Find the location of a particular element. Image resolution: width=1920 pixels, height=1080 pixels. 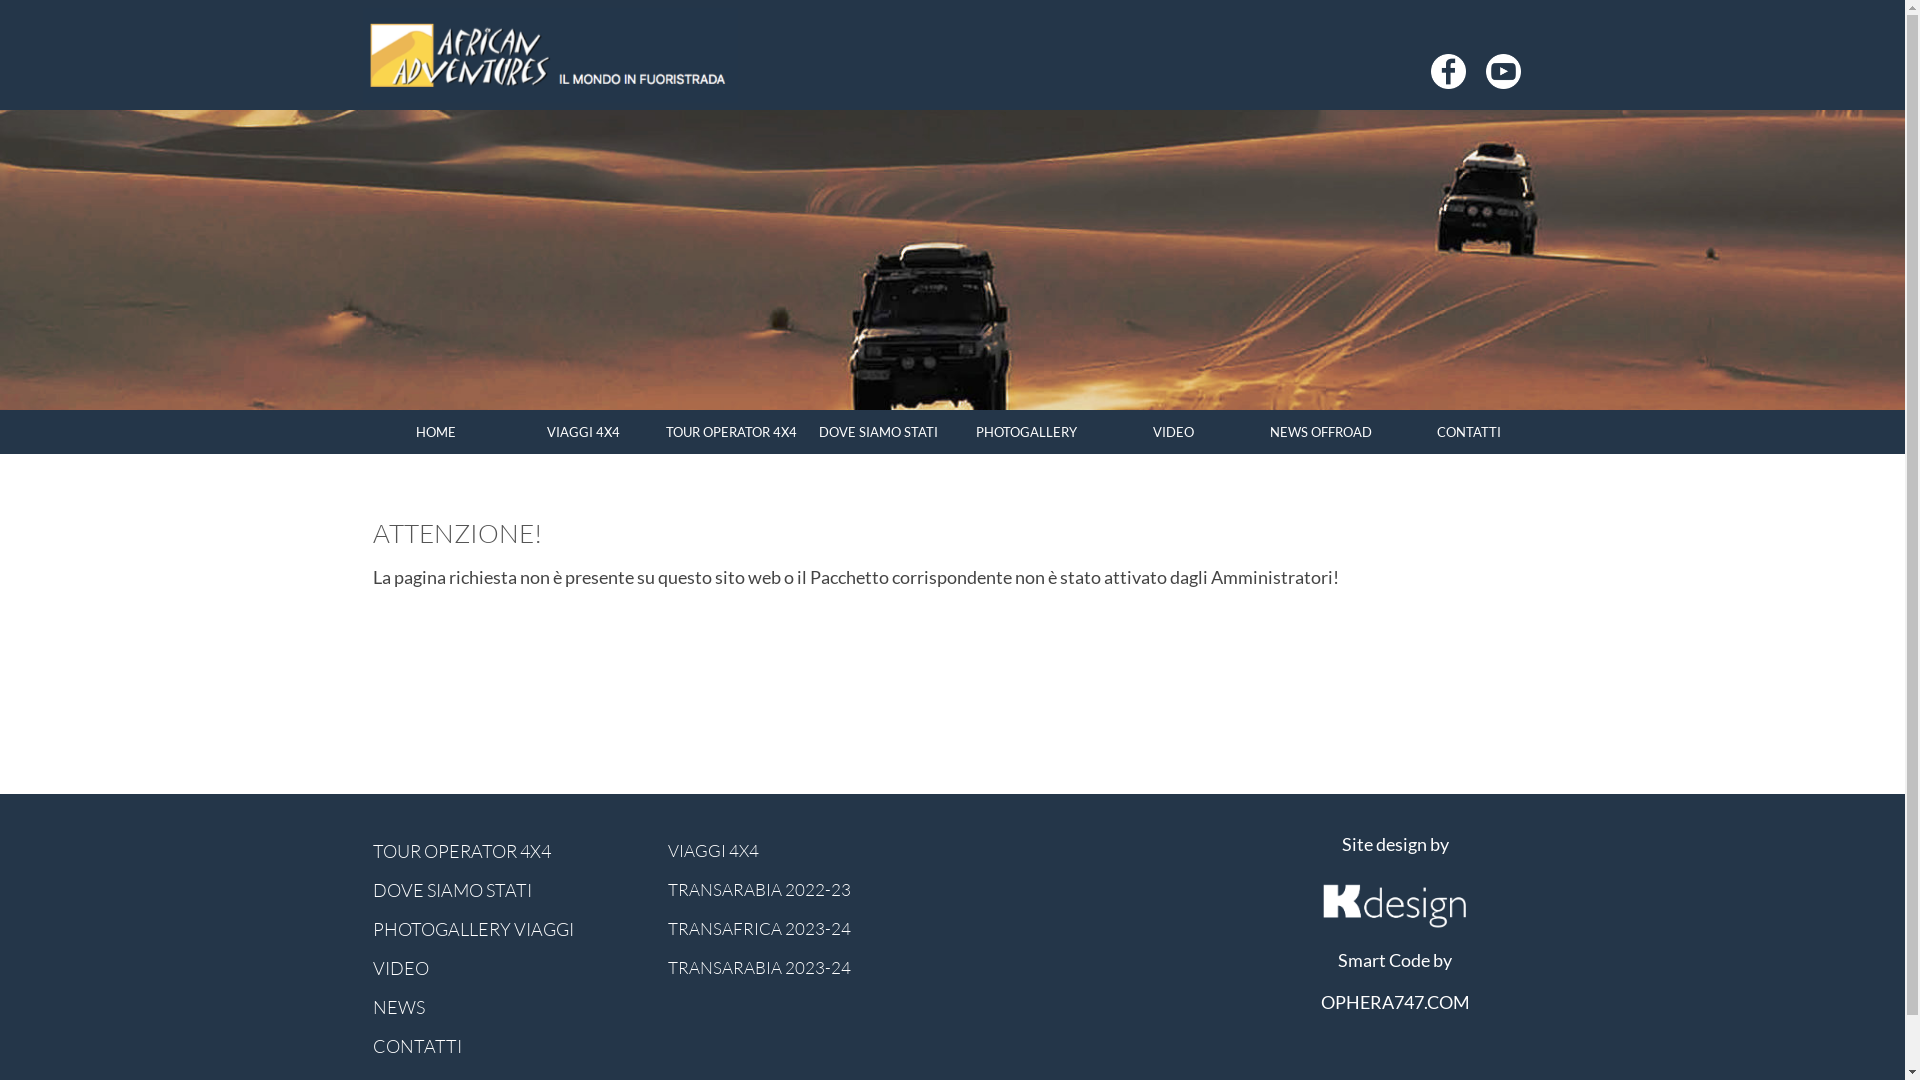

CONTATTI is located at coordinates (510, 1046).